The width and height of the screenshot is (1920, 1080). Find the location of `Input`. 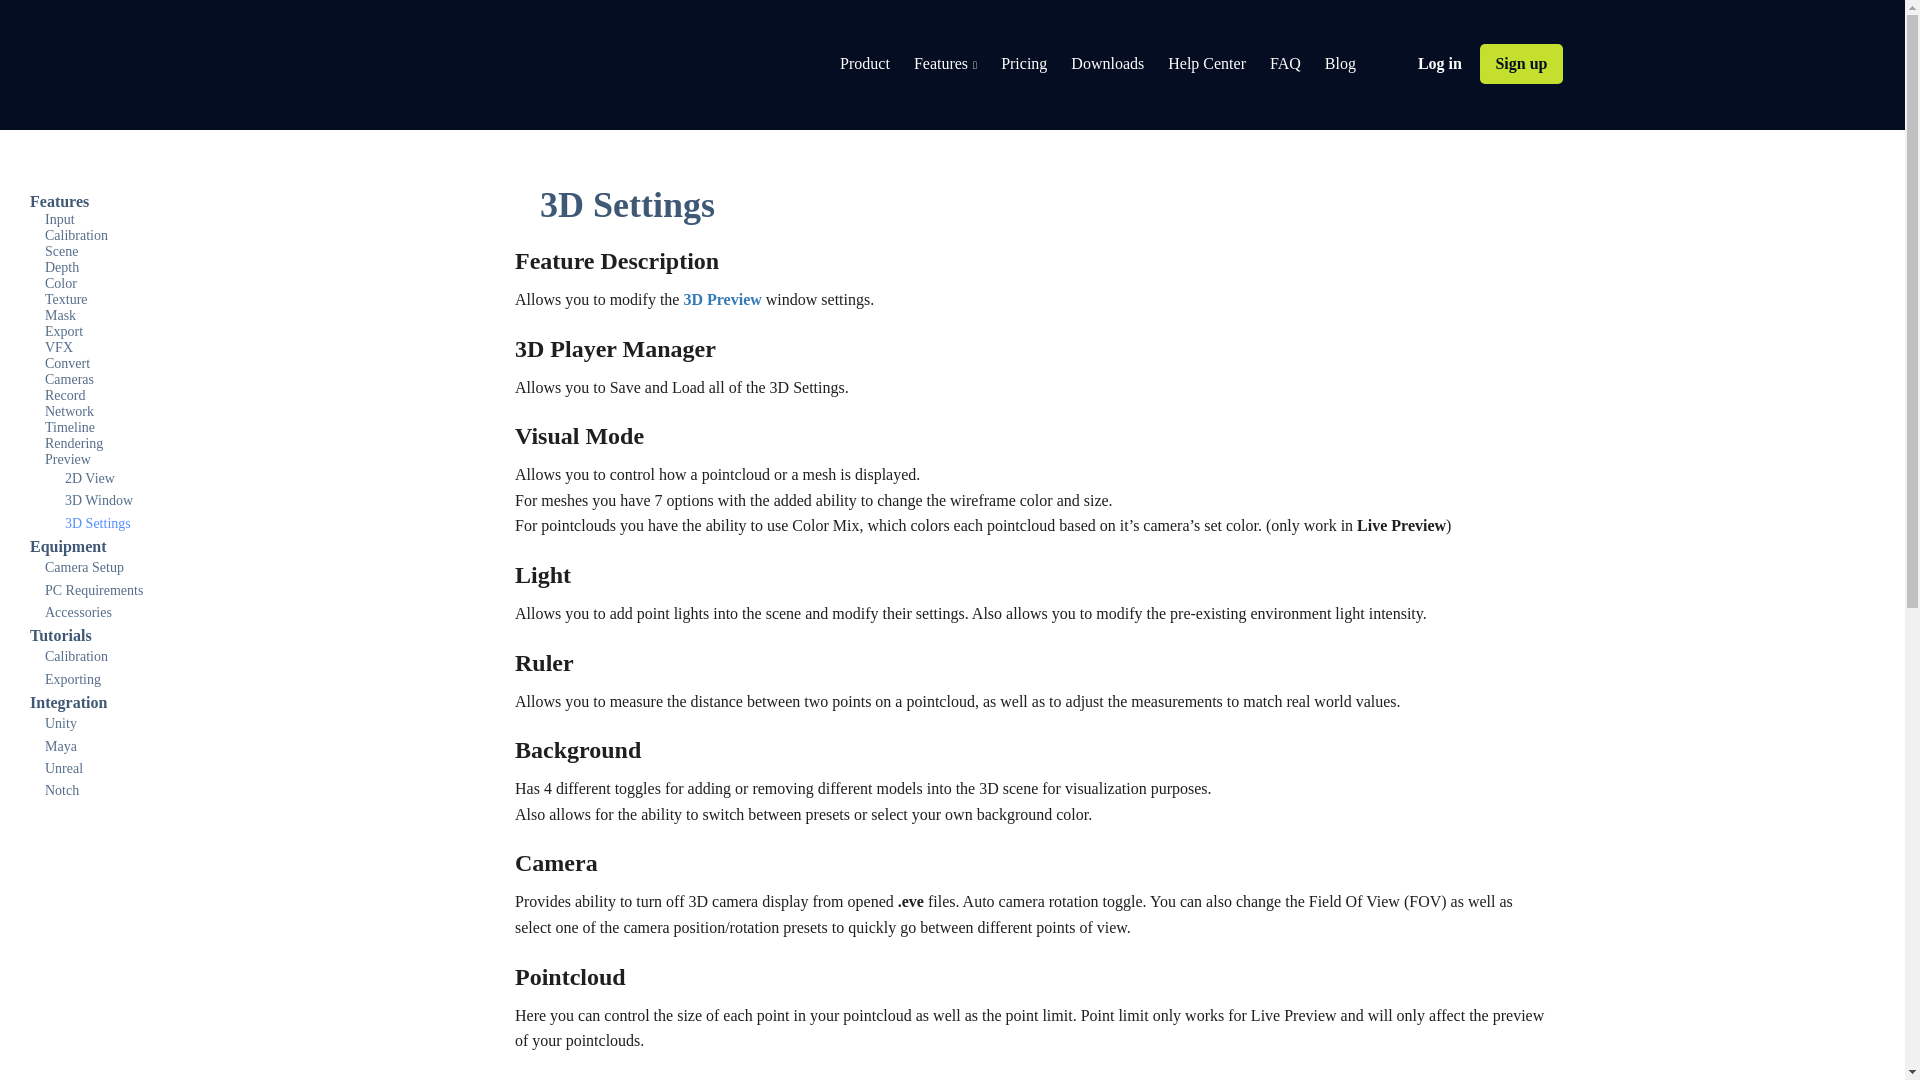

Input is located at coordinates (59, 219).